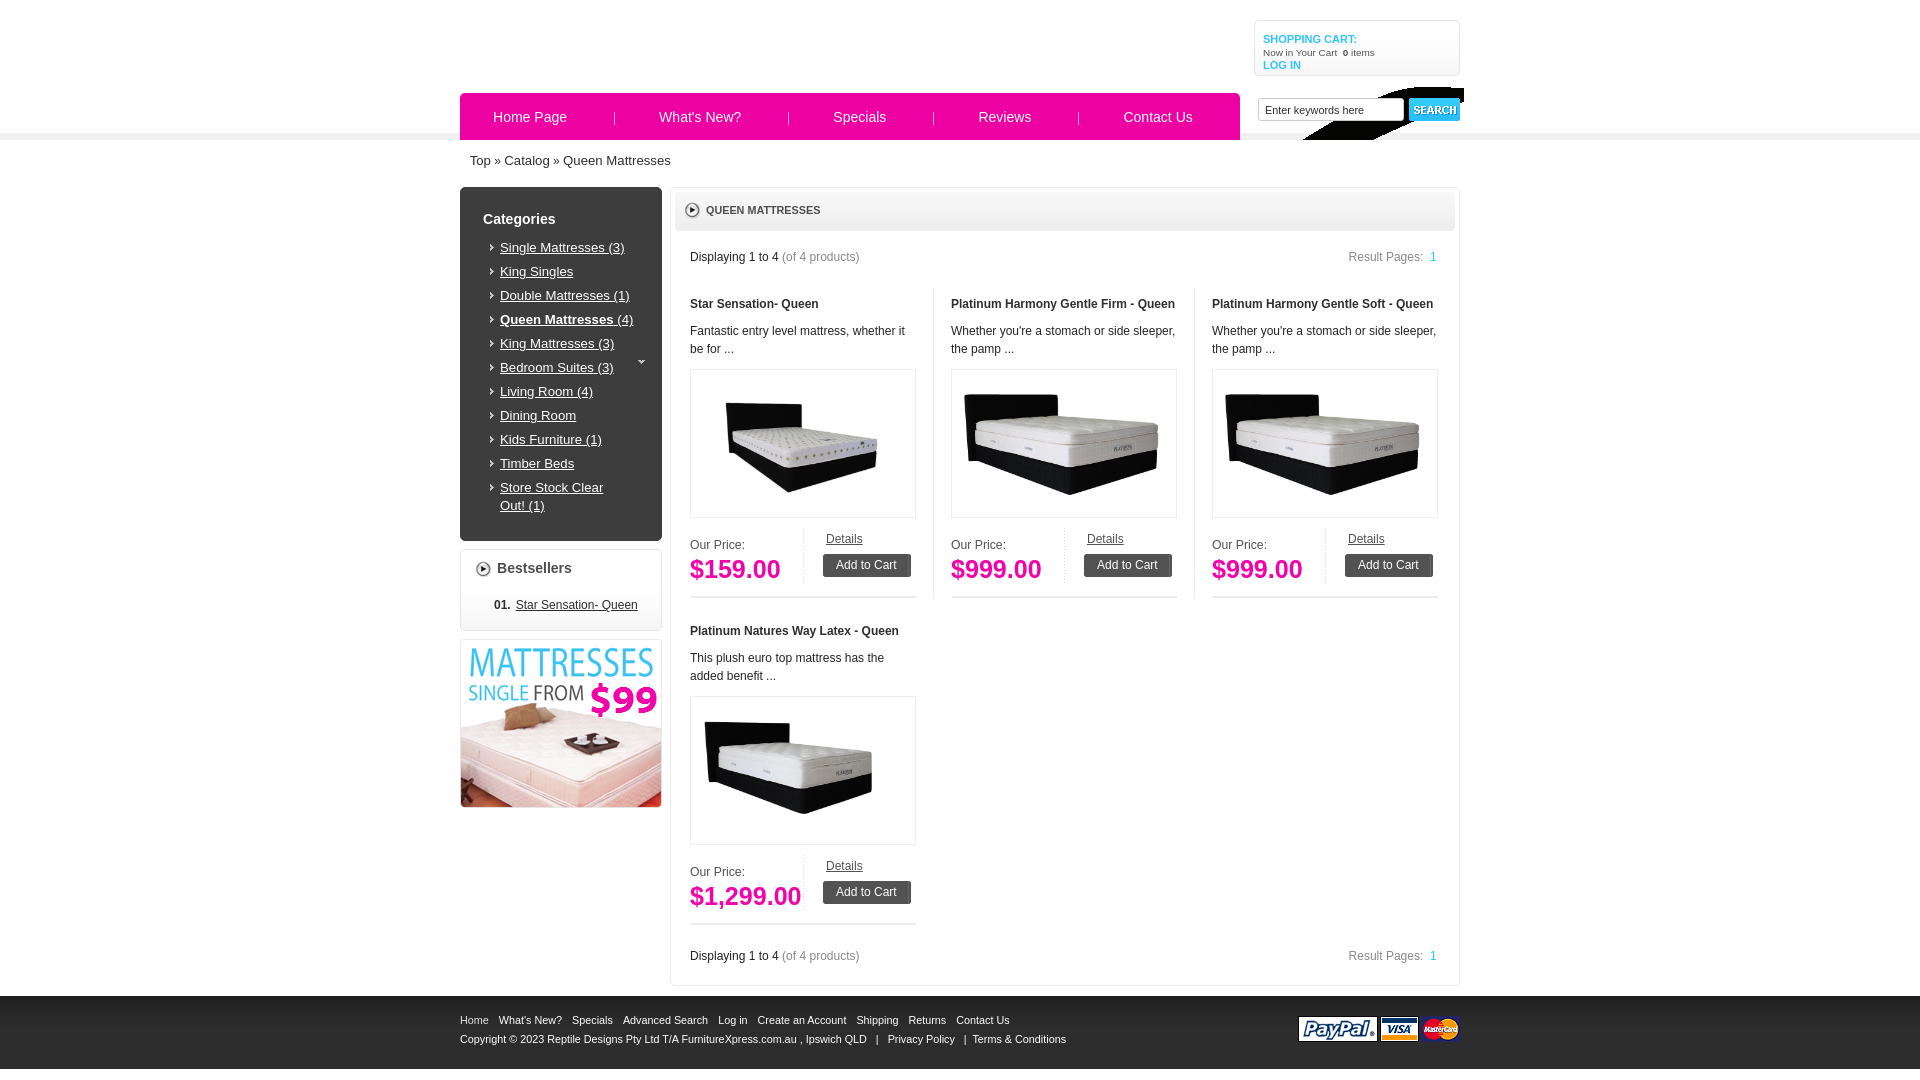  I want to click on Platinum Harmony Gentle Firm - Queen, so click(1063, 304).